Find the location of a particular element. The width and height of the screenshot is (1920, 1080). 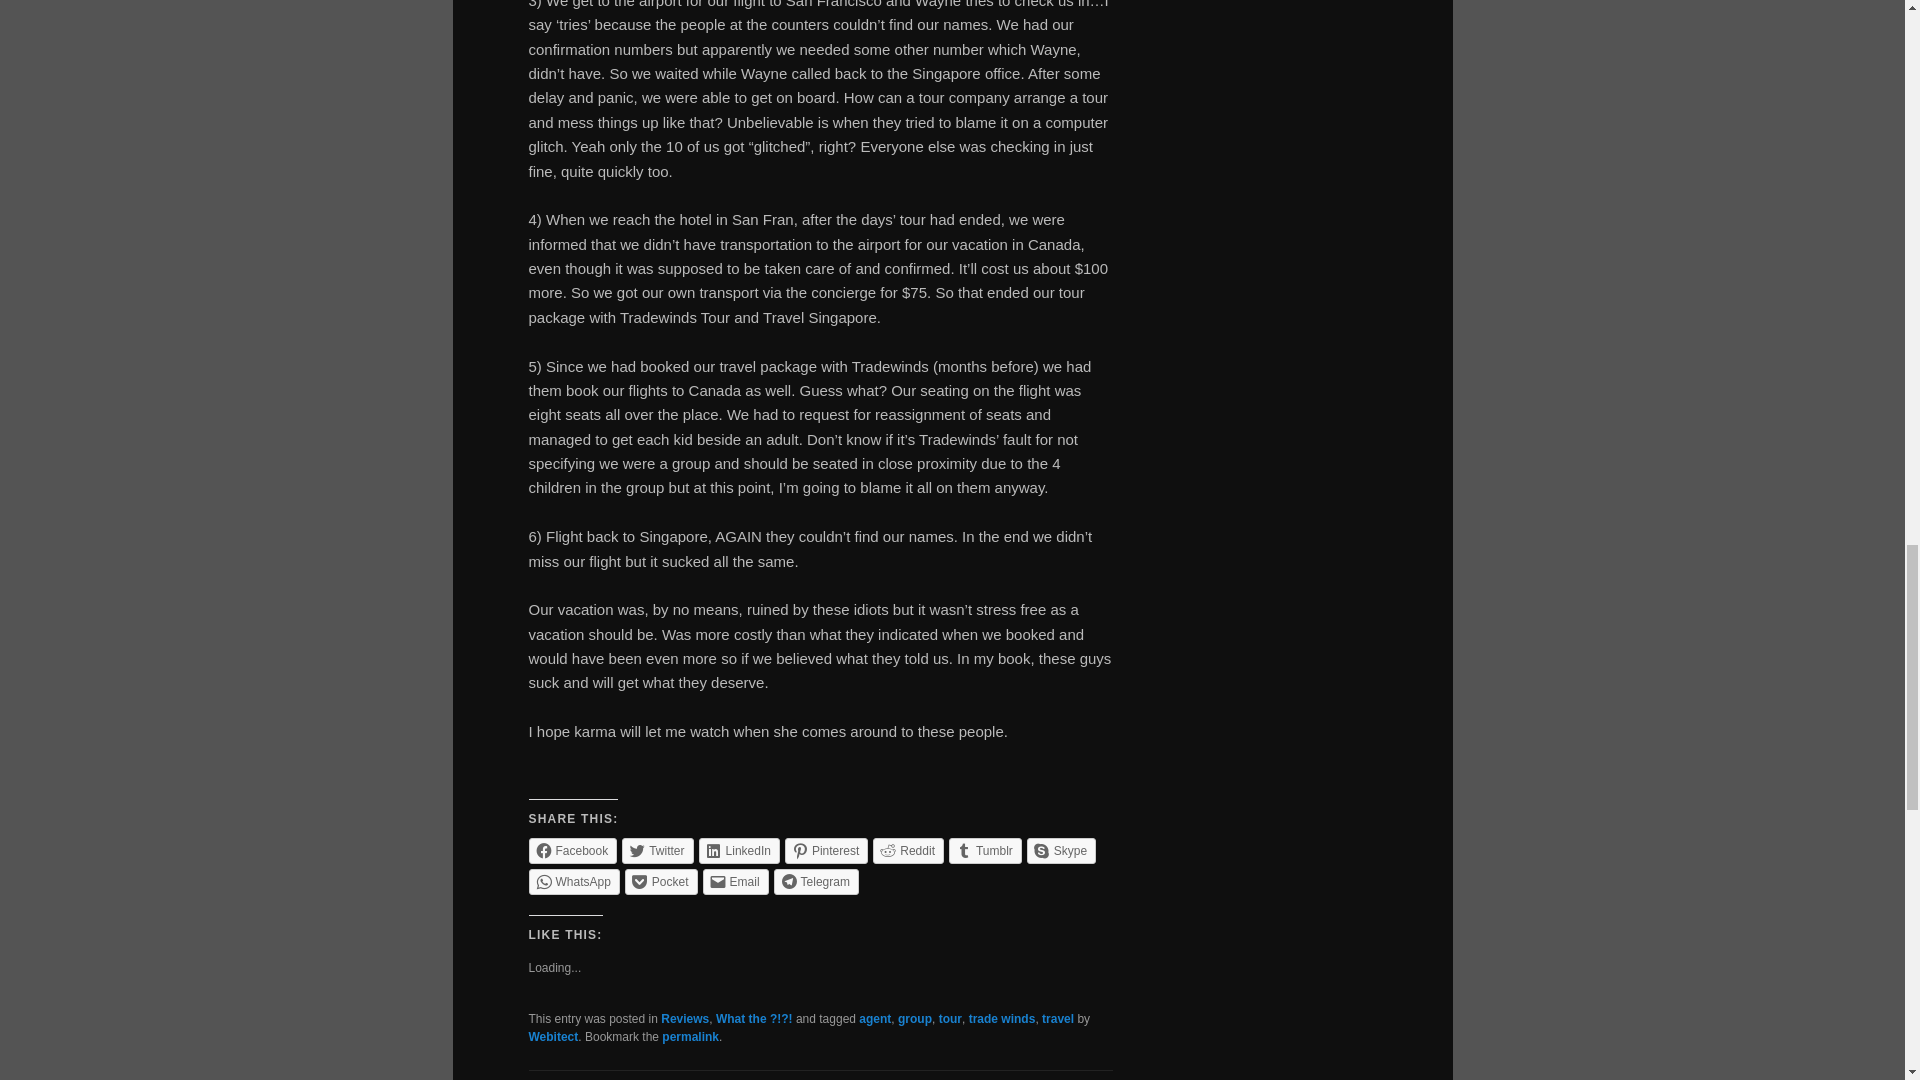

Click to share on Pinterest is located at coordinates (826, 851).